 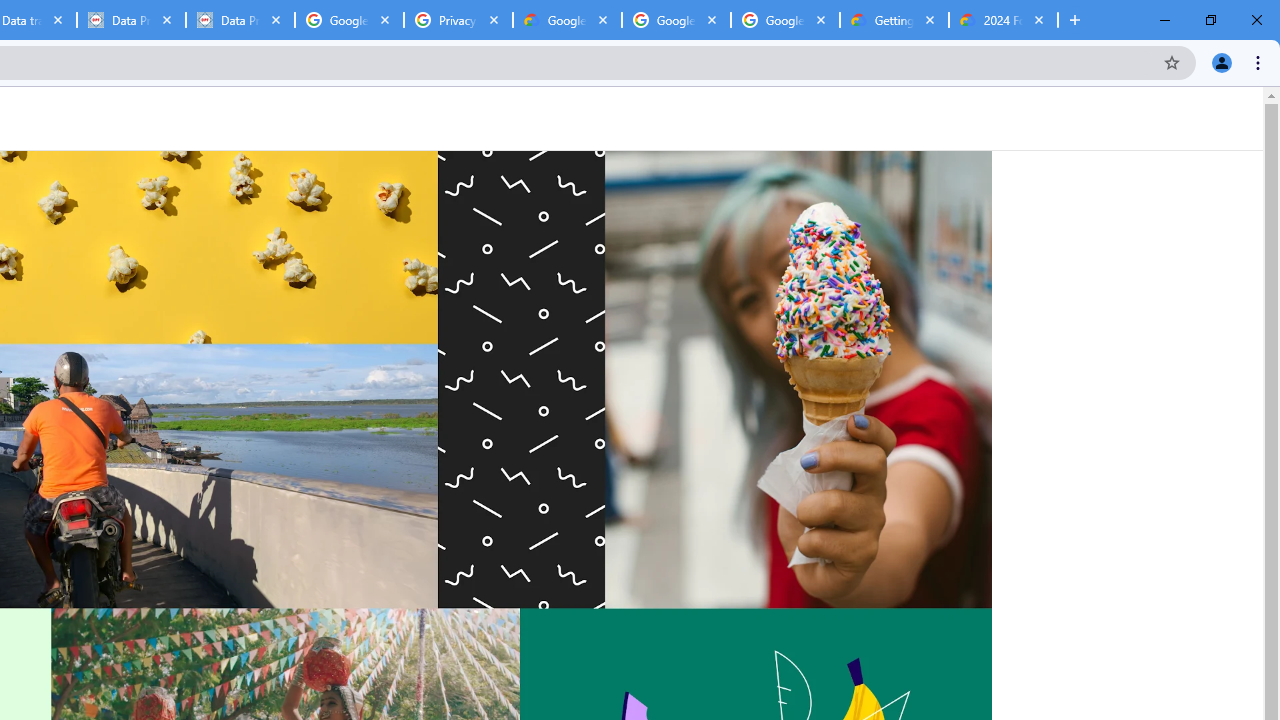 What do you see at coordinates (676, 20) in the screenshot?
I see `Google Workspace - Specific Terms` at bounding box center [676, 20].